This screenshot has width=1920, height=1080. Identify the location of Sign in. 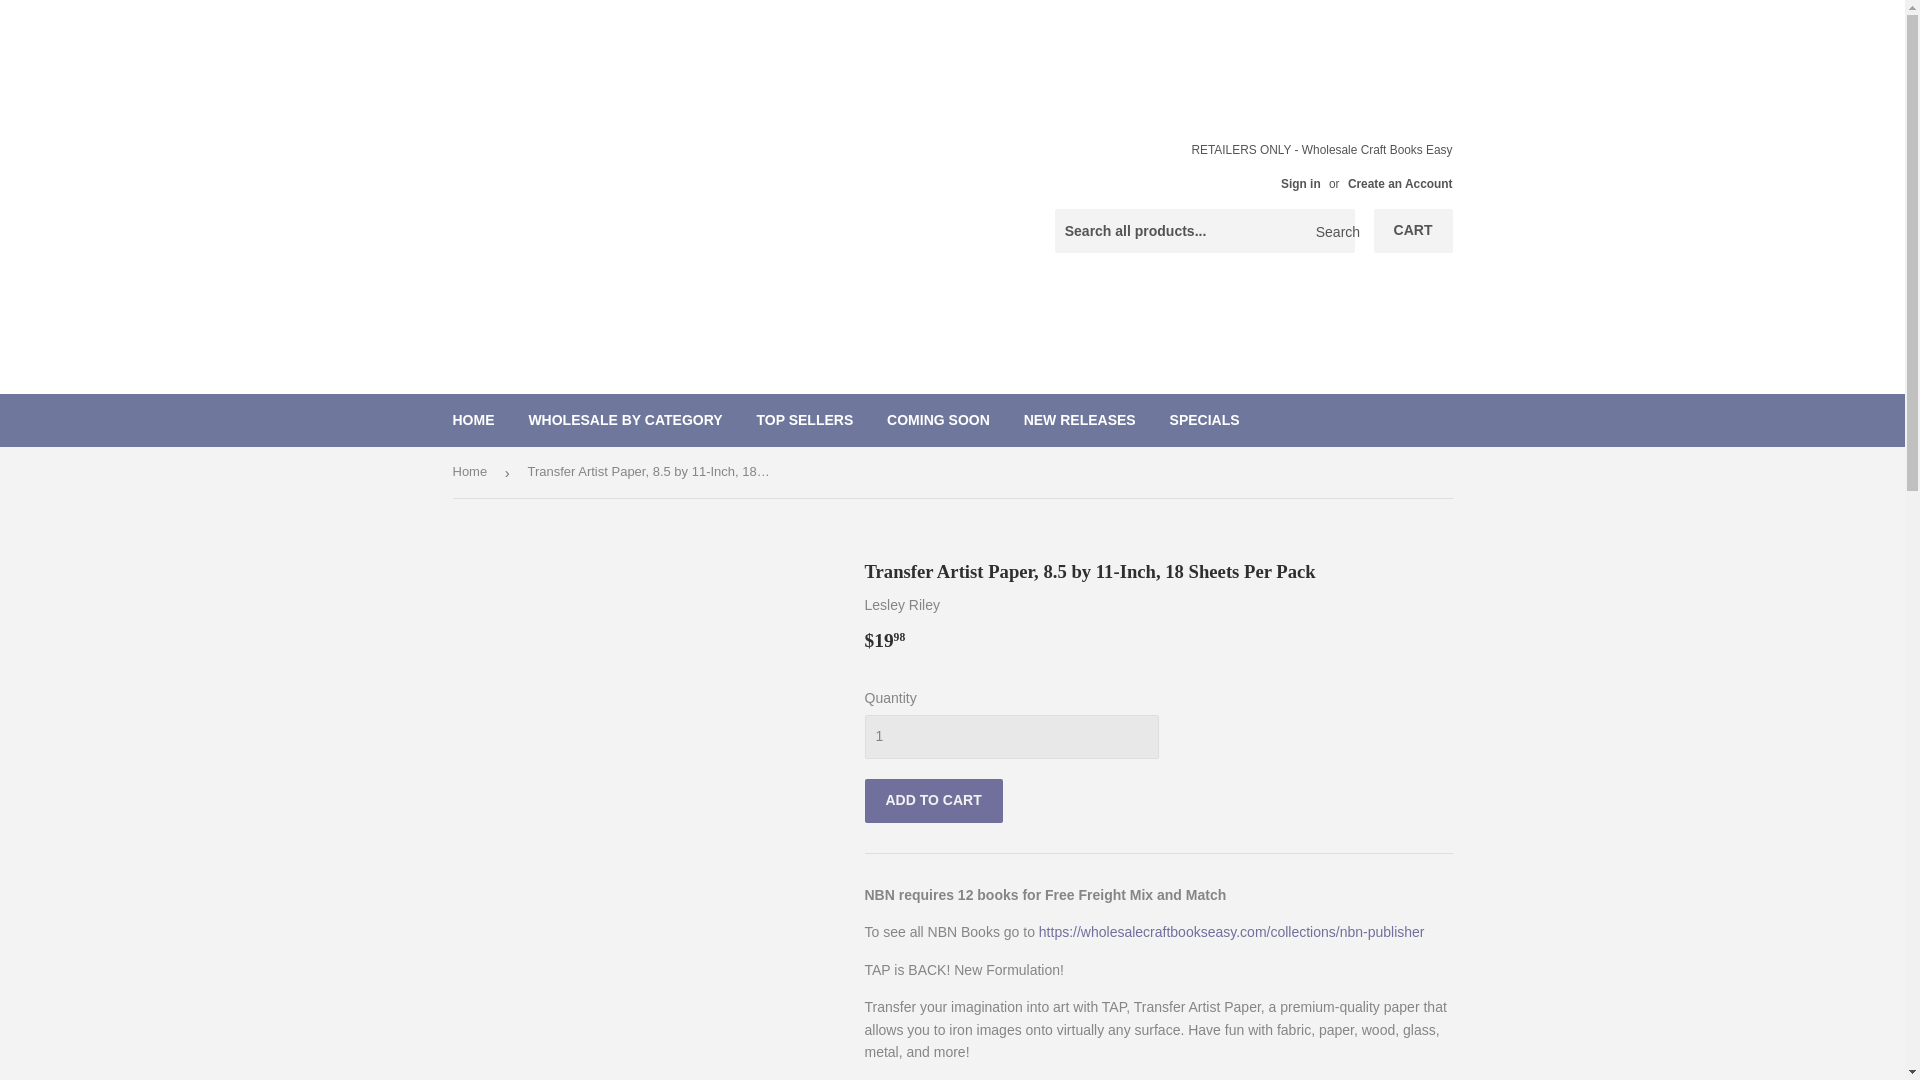
(1300, 184).